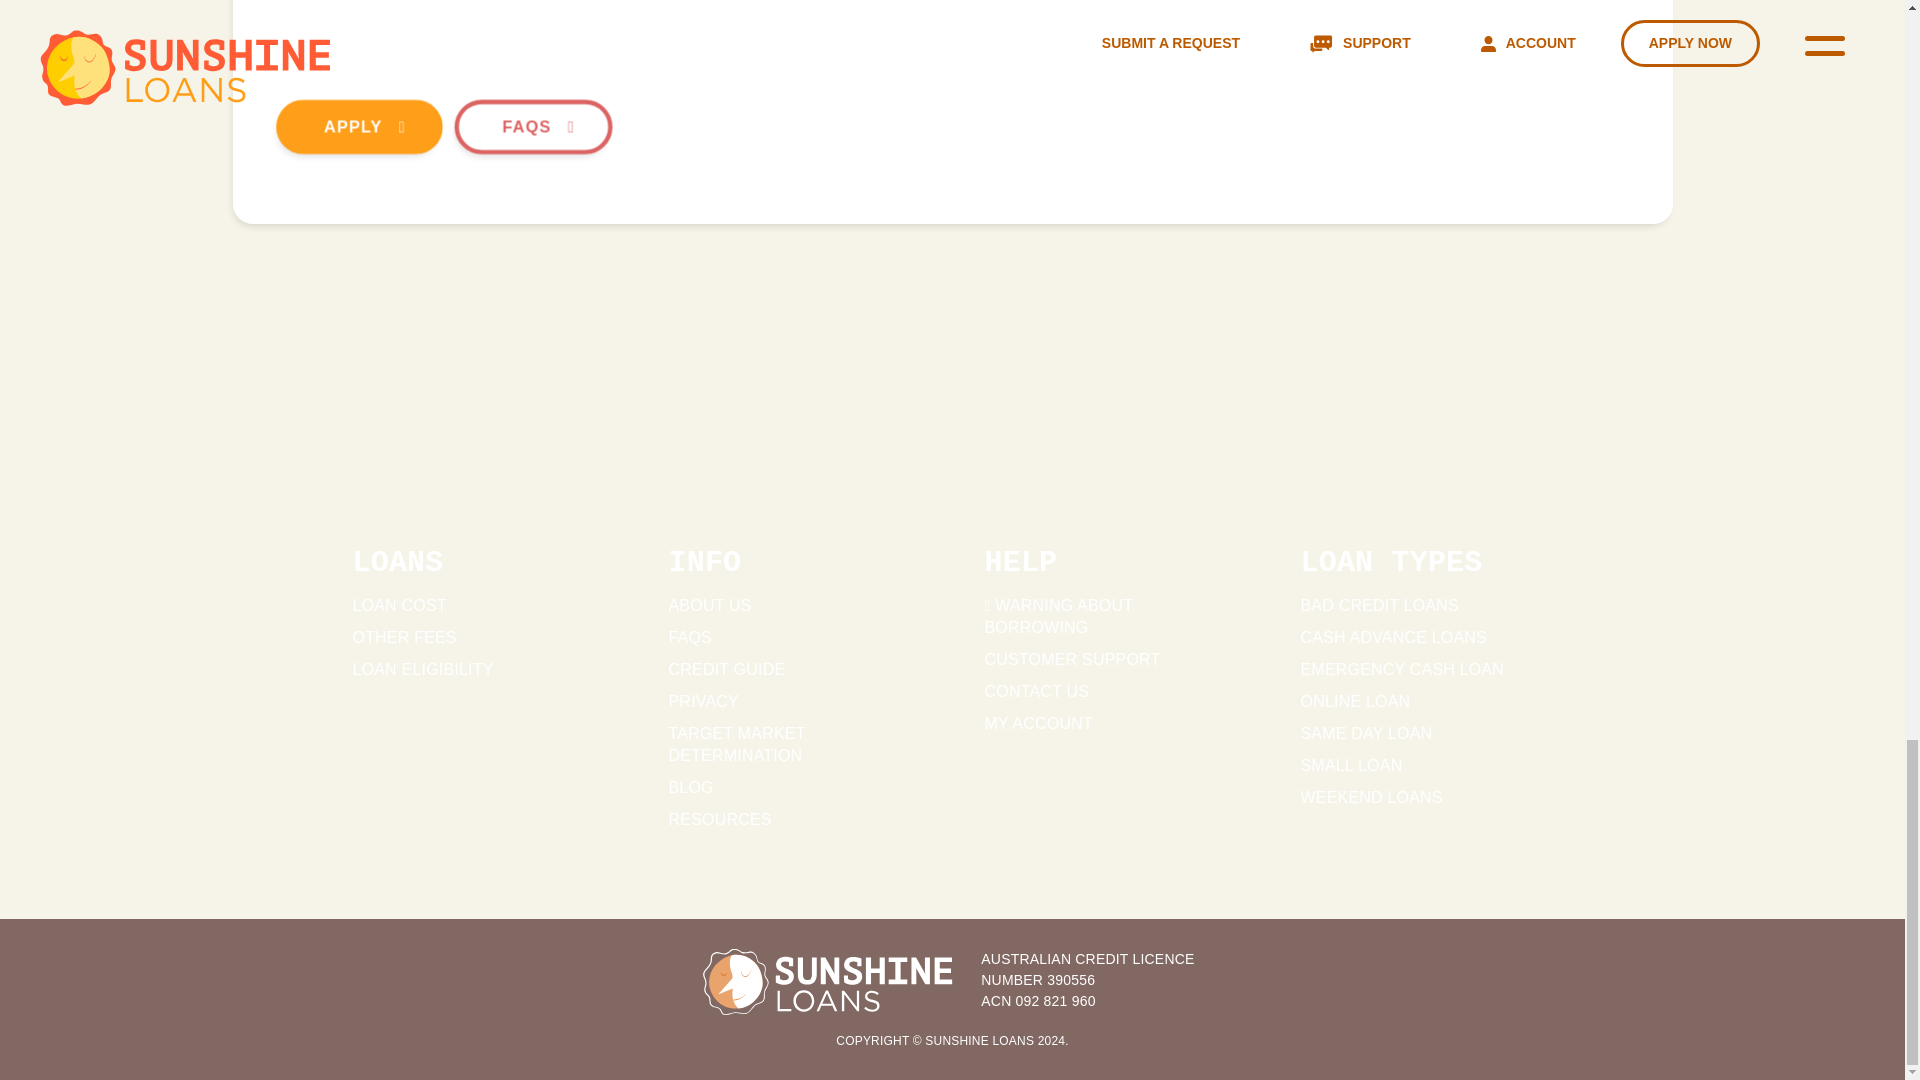 The image size is (1920, 1080). Describe the element at coordinates (404, 636) in the screenshot. I see `OTHER FEES` at that location.